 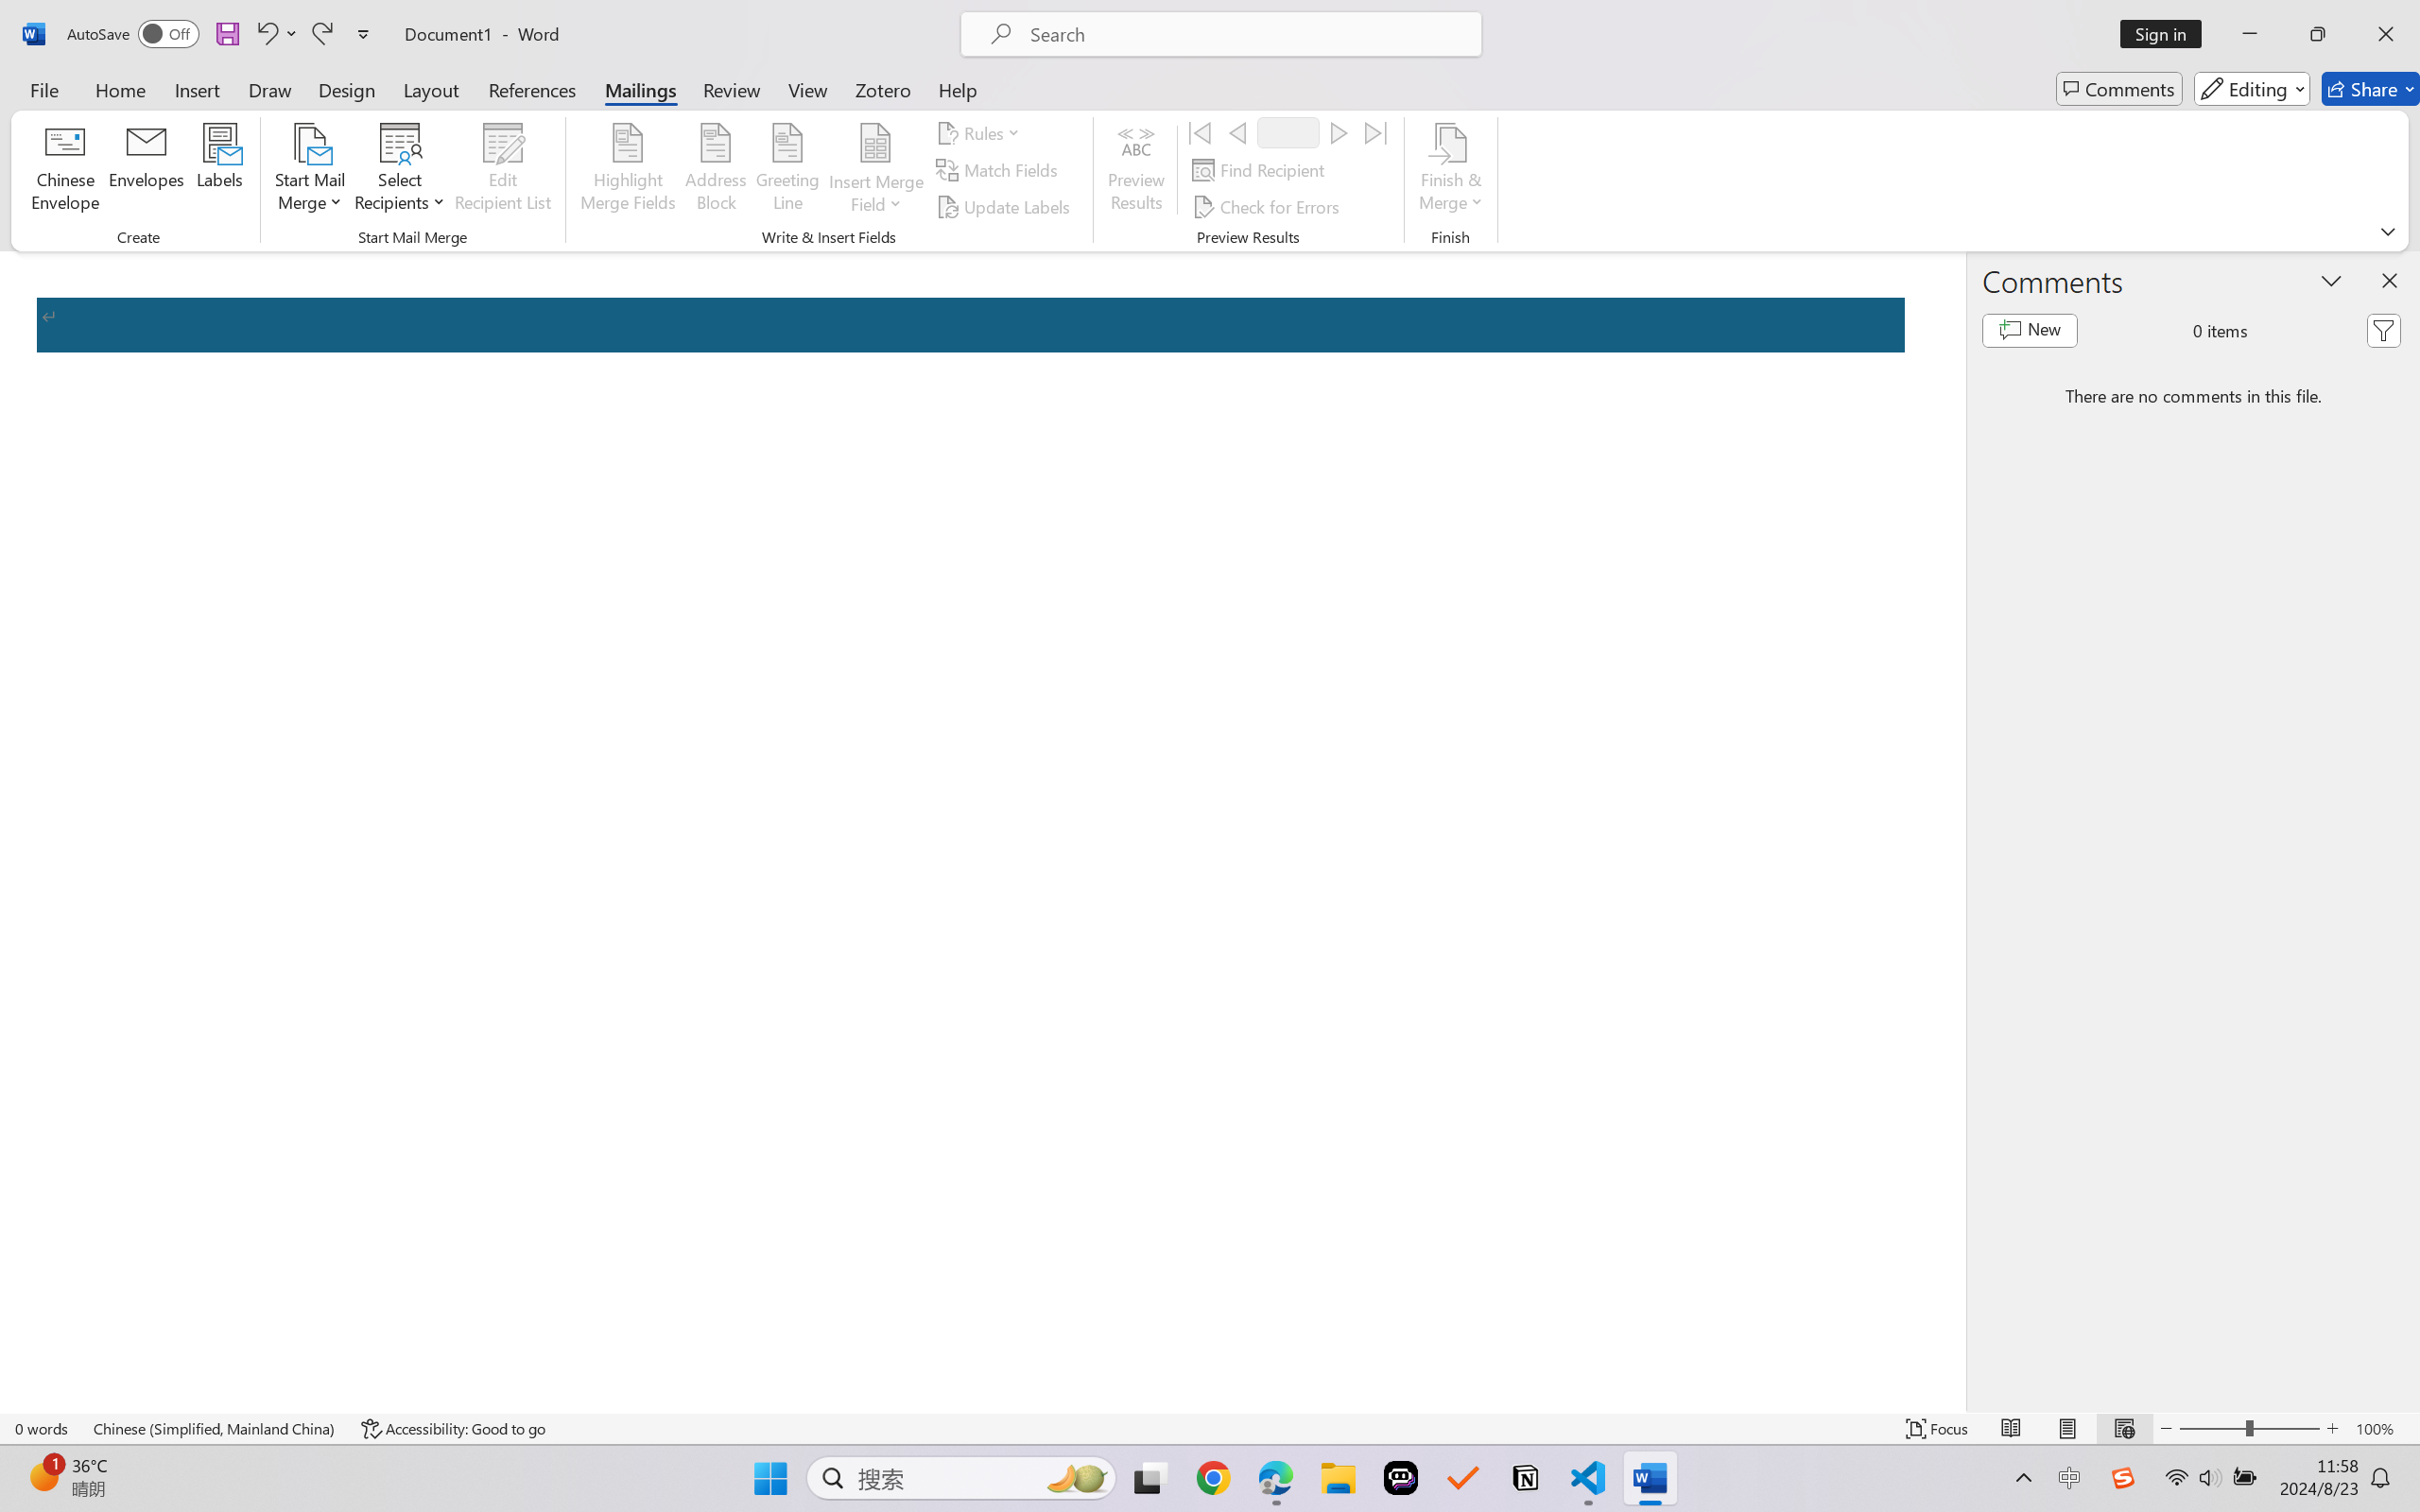 What do you see at coordinates (2383, 331) in the screenshot?
I see `Filter` at bounding box center [2383, 331].